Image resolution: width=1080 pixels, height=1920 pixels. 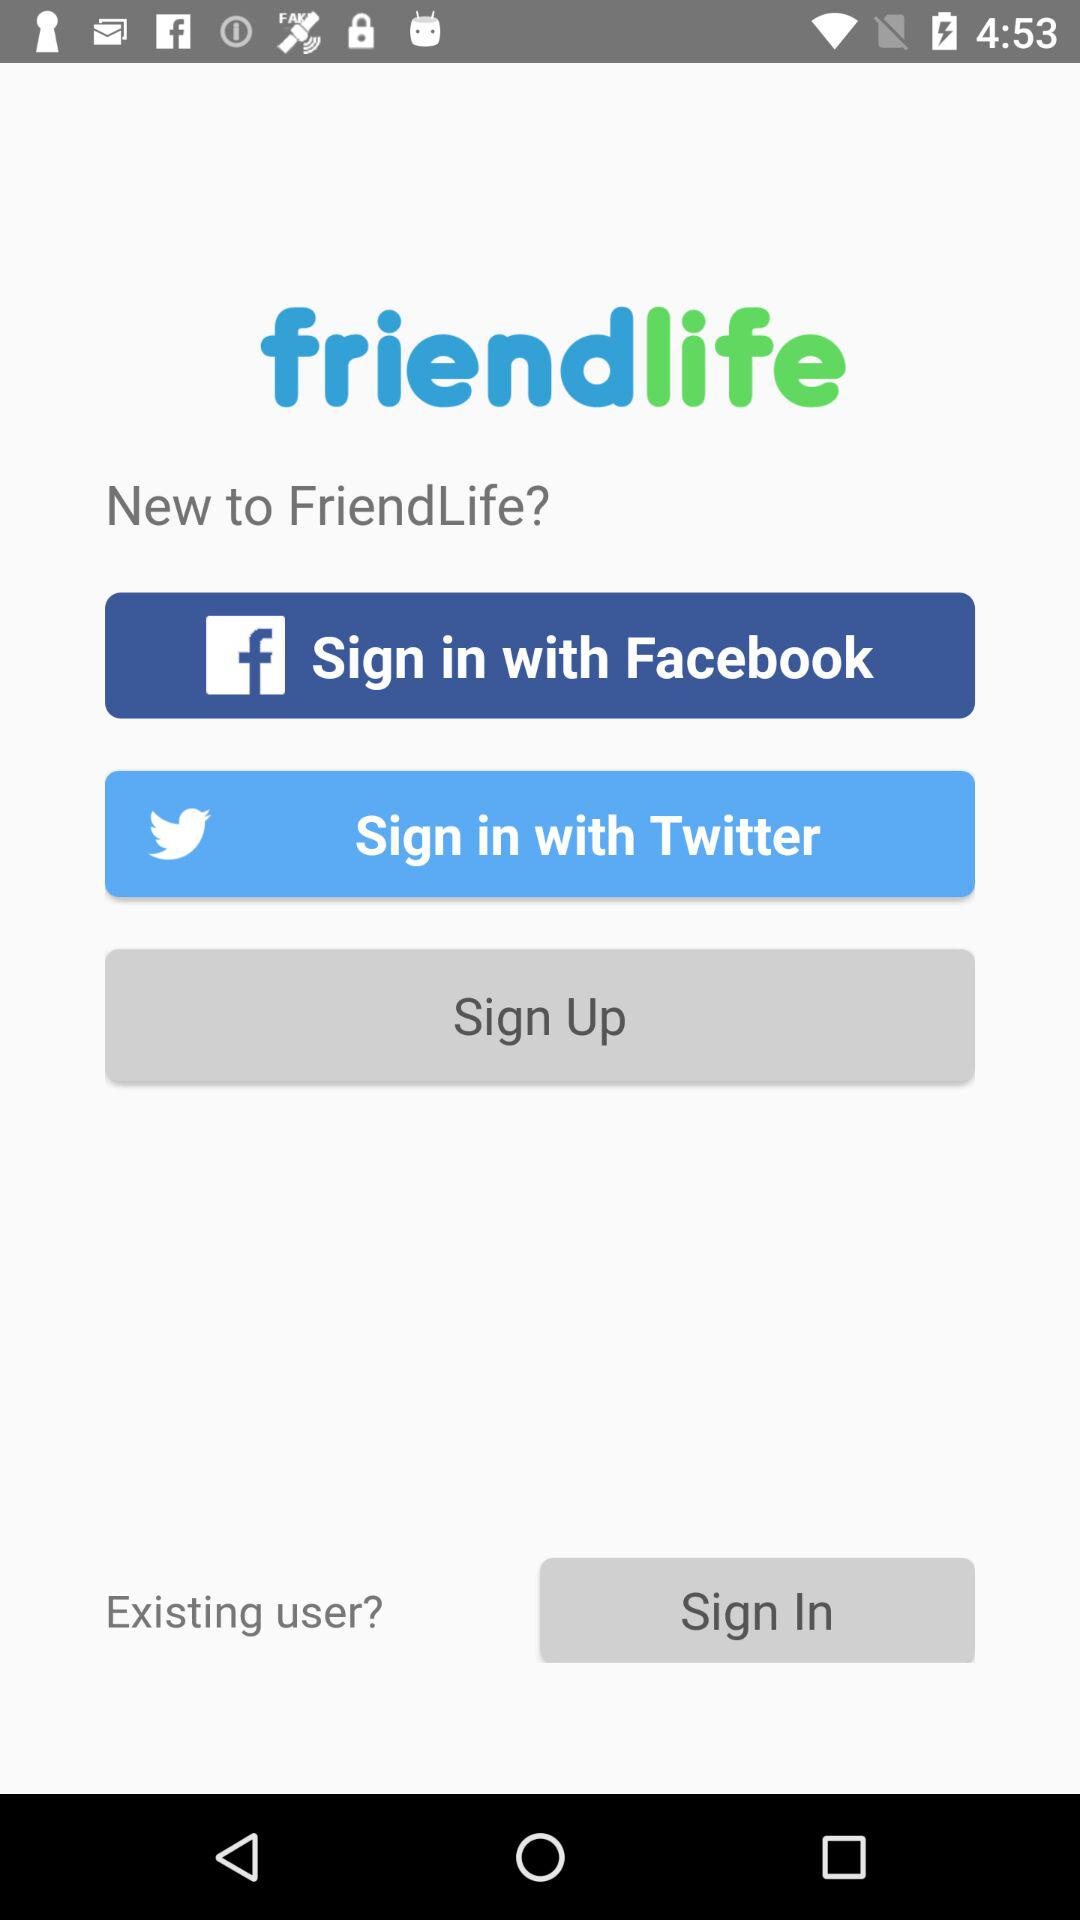 What do you see at coordinates (322, 1610) in the screenshot?
I see `select the icon next to sign in icon` at bounding box center [322, 1610].